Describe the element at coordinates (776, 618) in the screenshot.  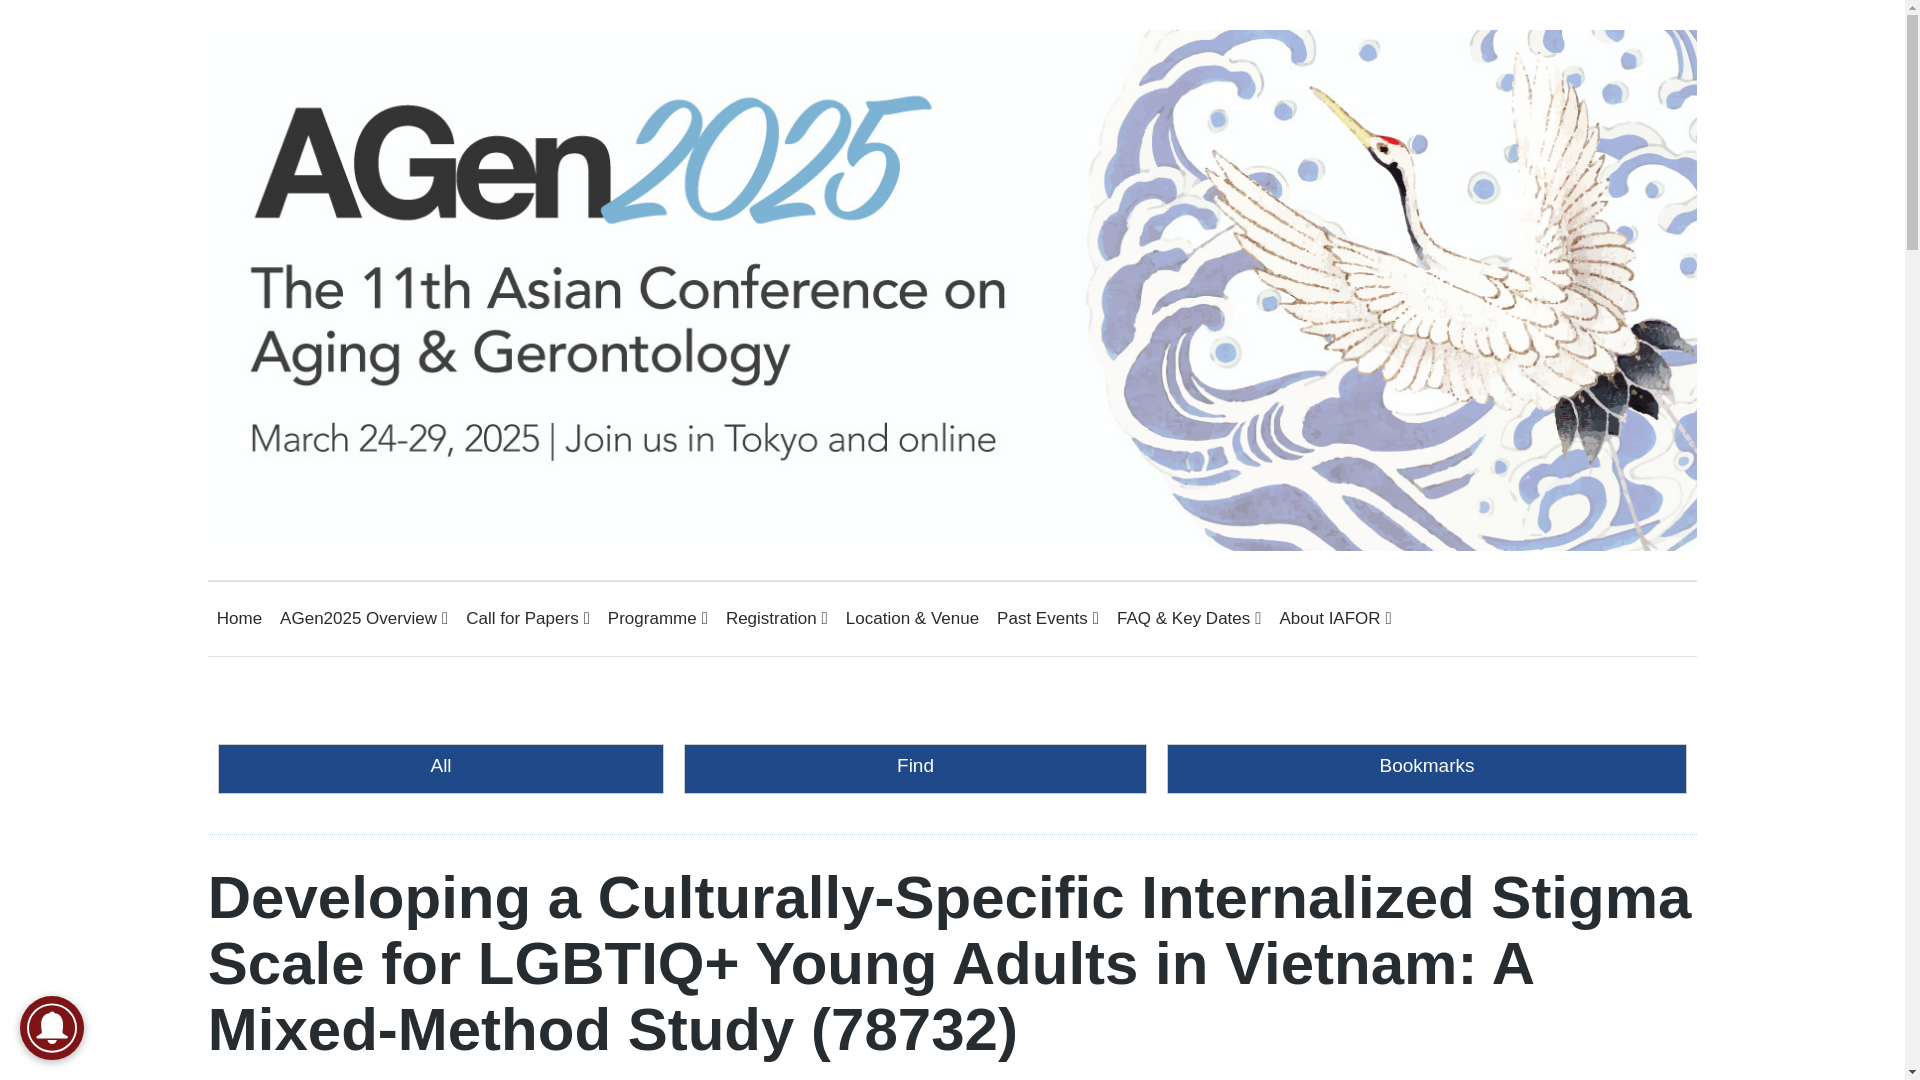
I see `Registration` at that location.